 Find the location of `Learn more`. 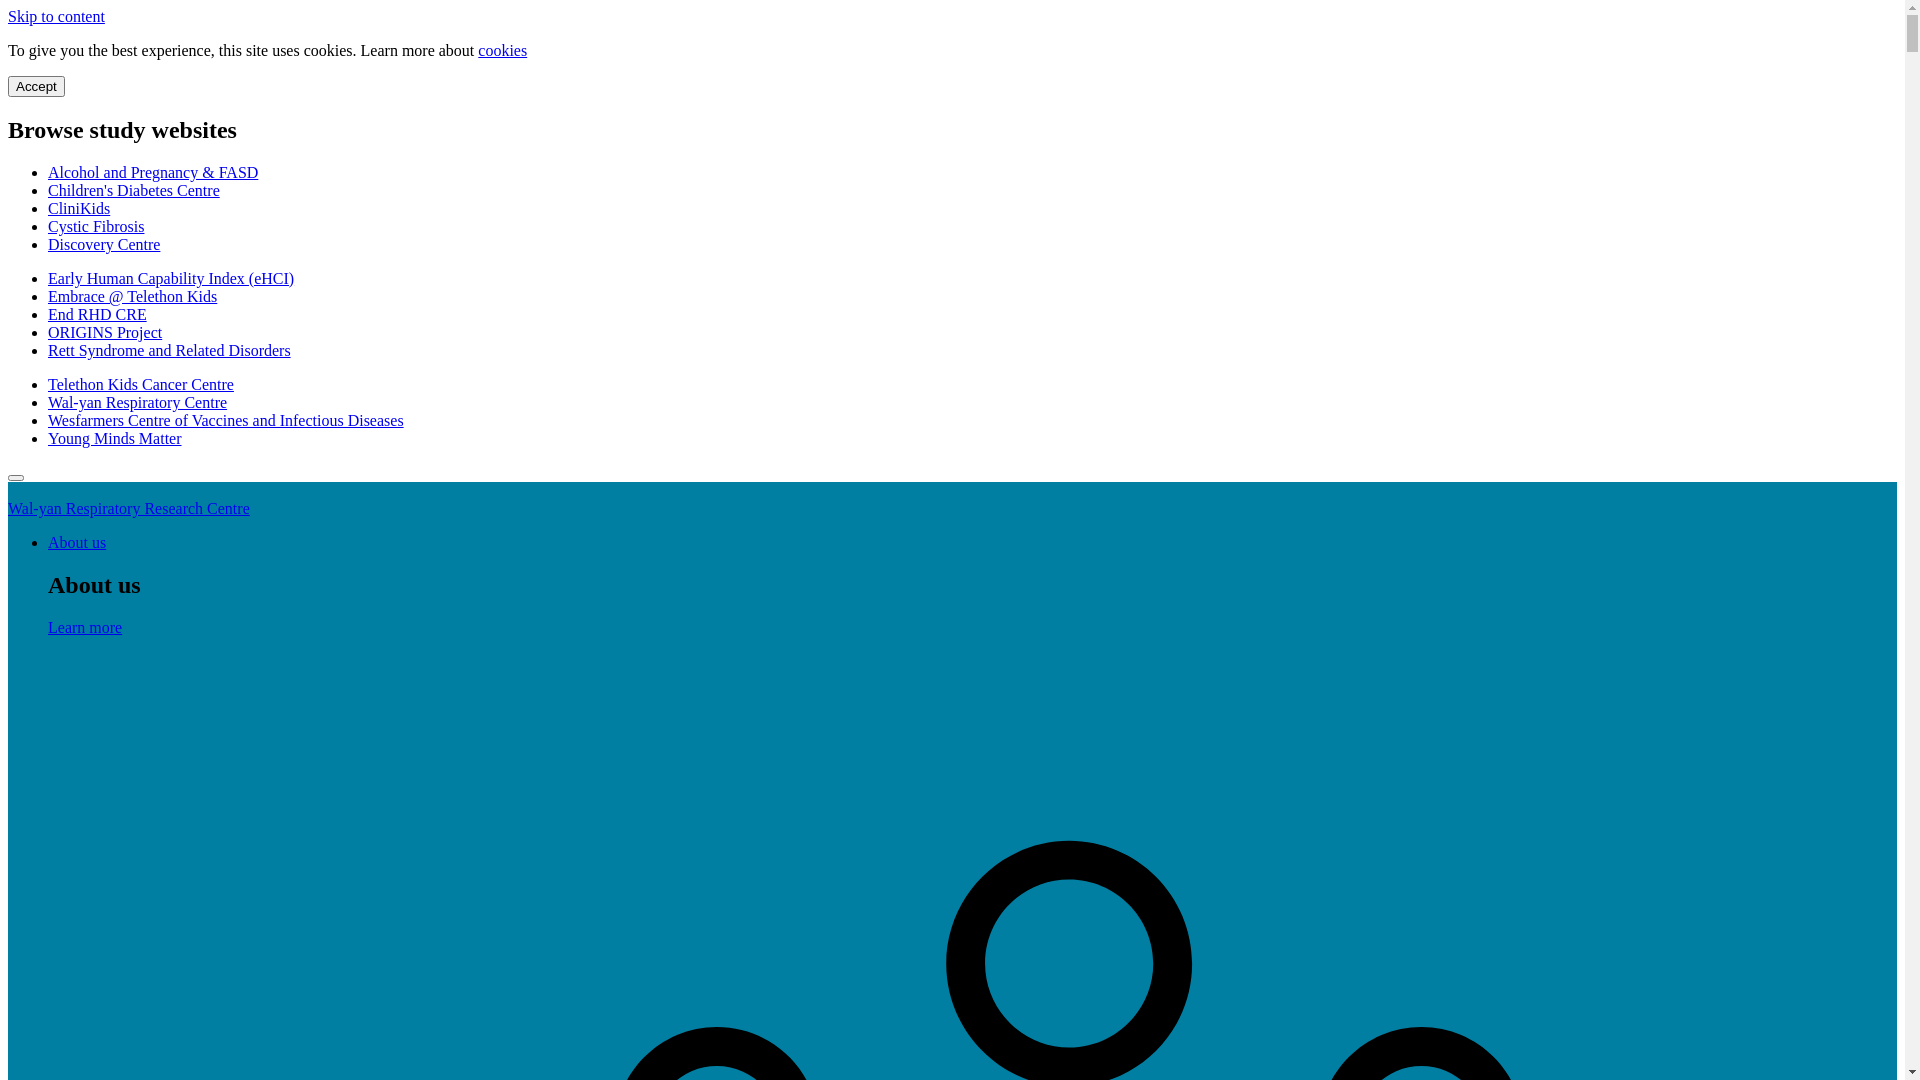

Learn more is located at coordinates (85, 628).